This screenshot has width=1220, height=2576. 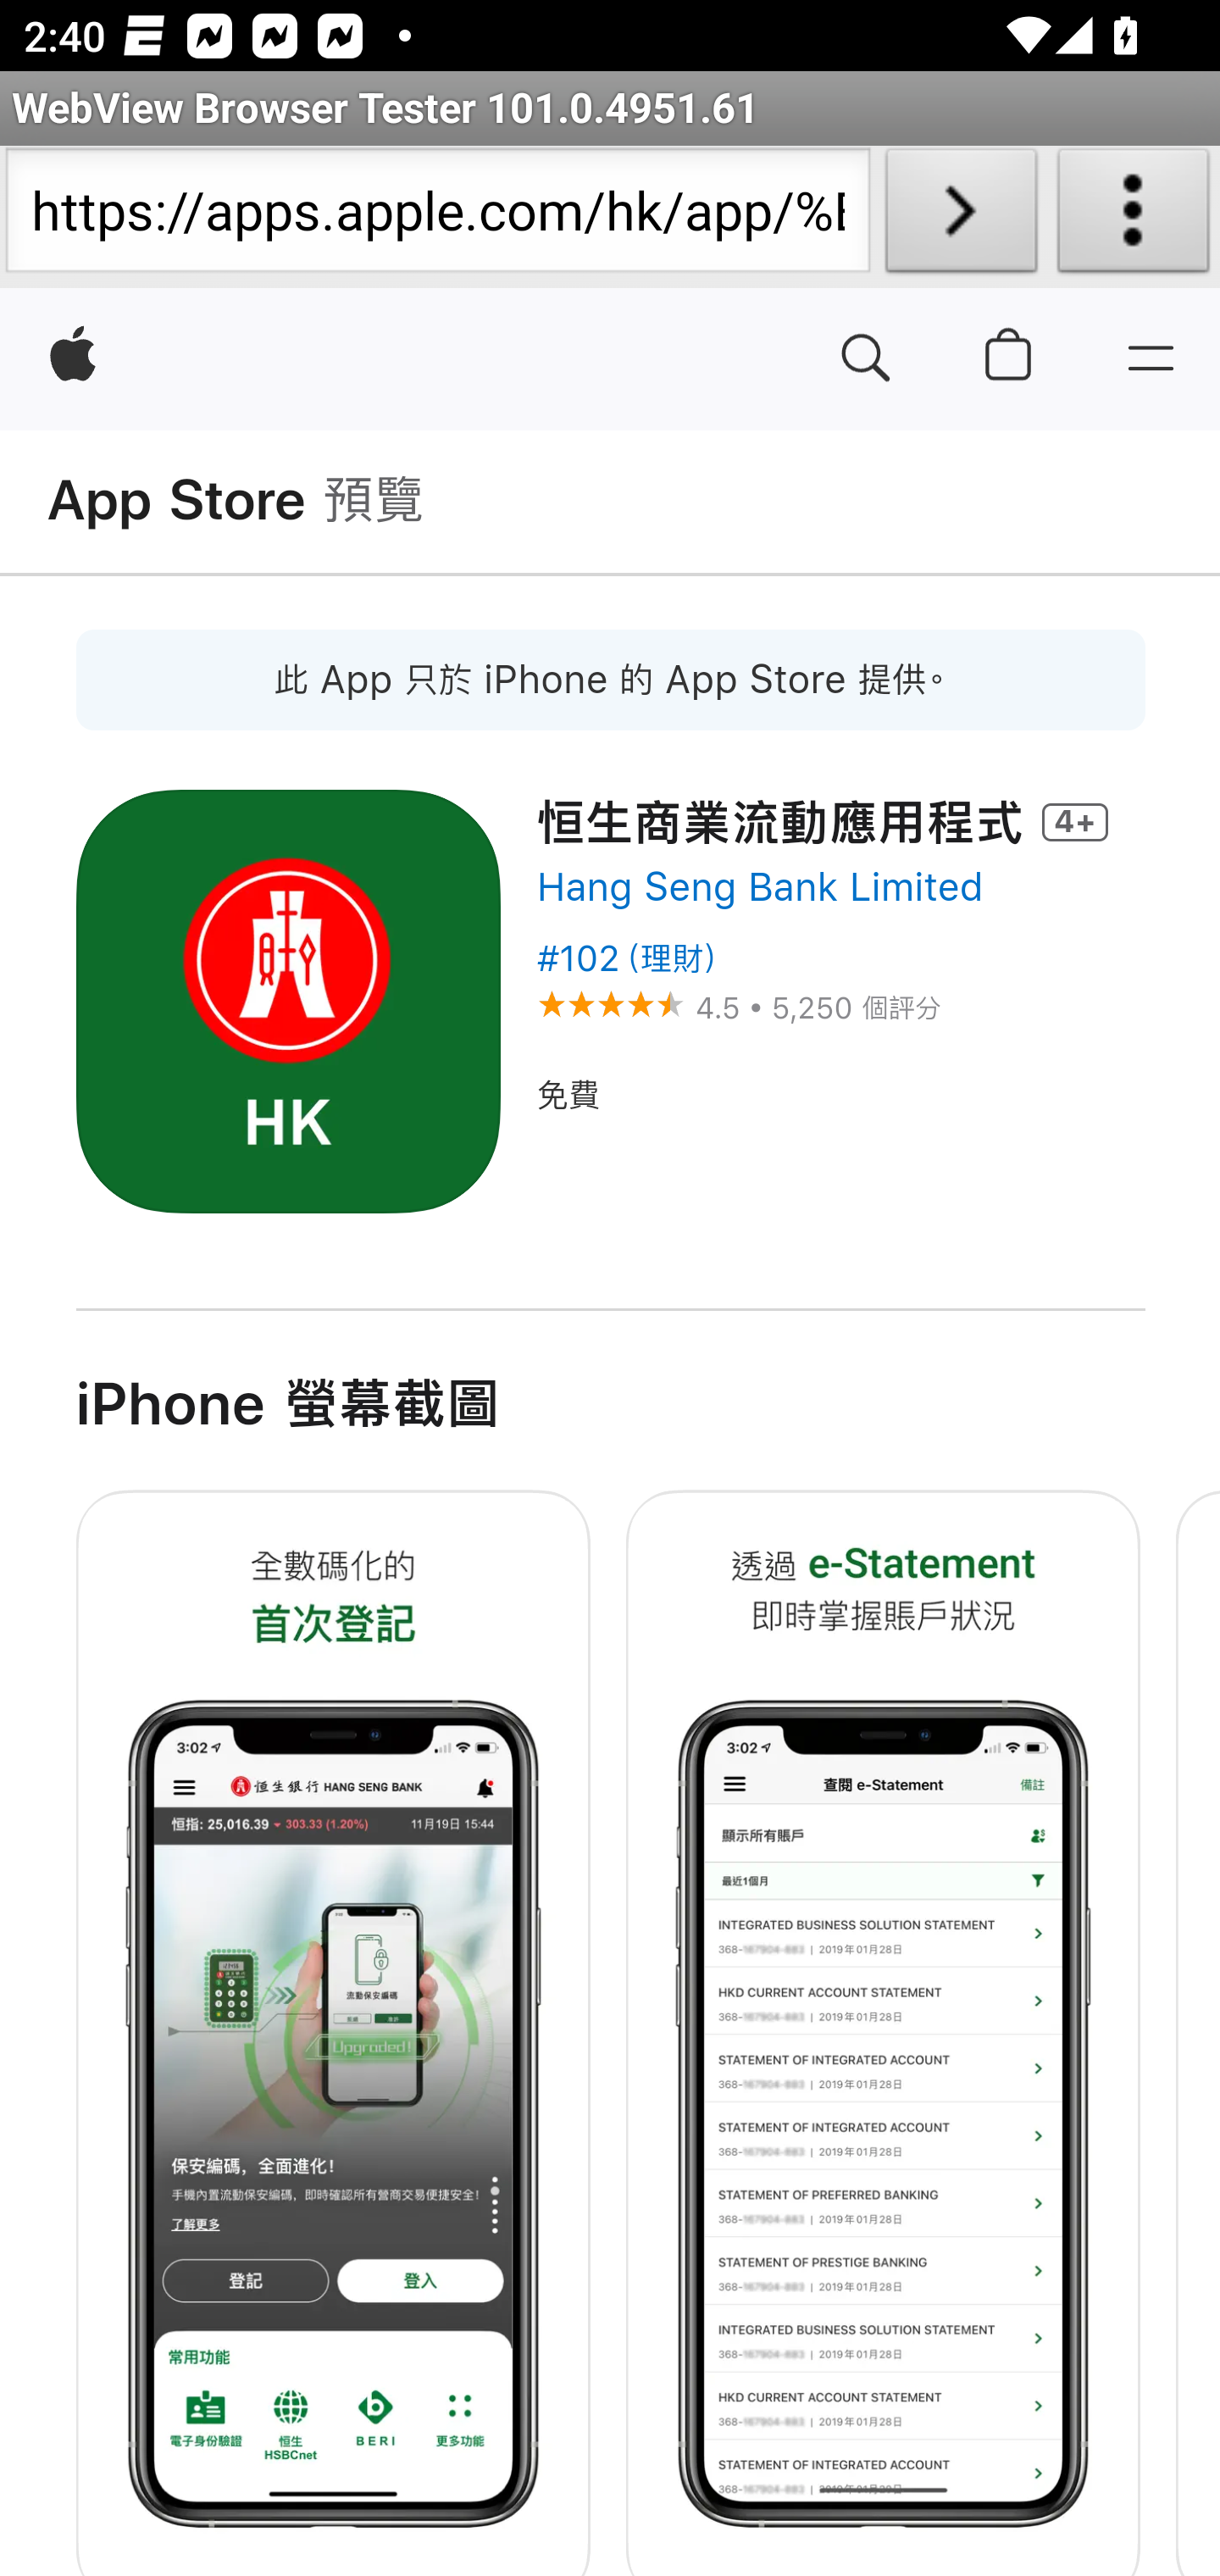 I want to click on 搜尋 apple.com, so click(x=865, y=360).